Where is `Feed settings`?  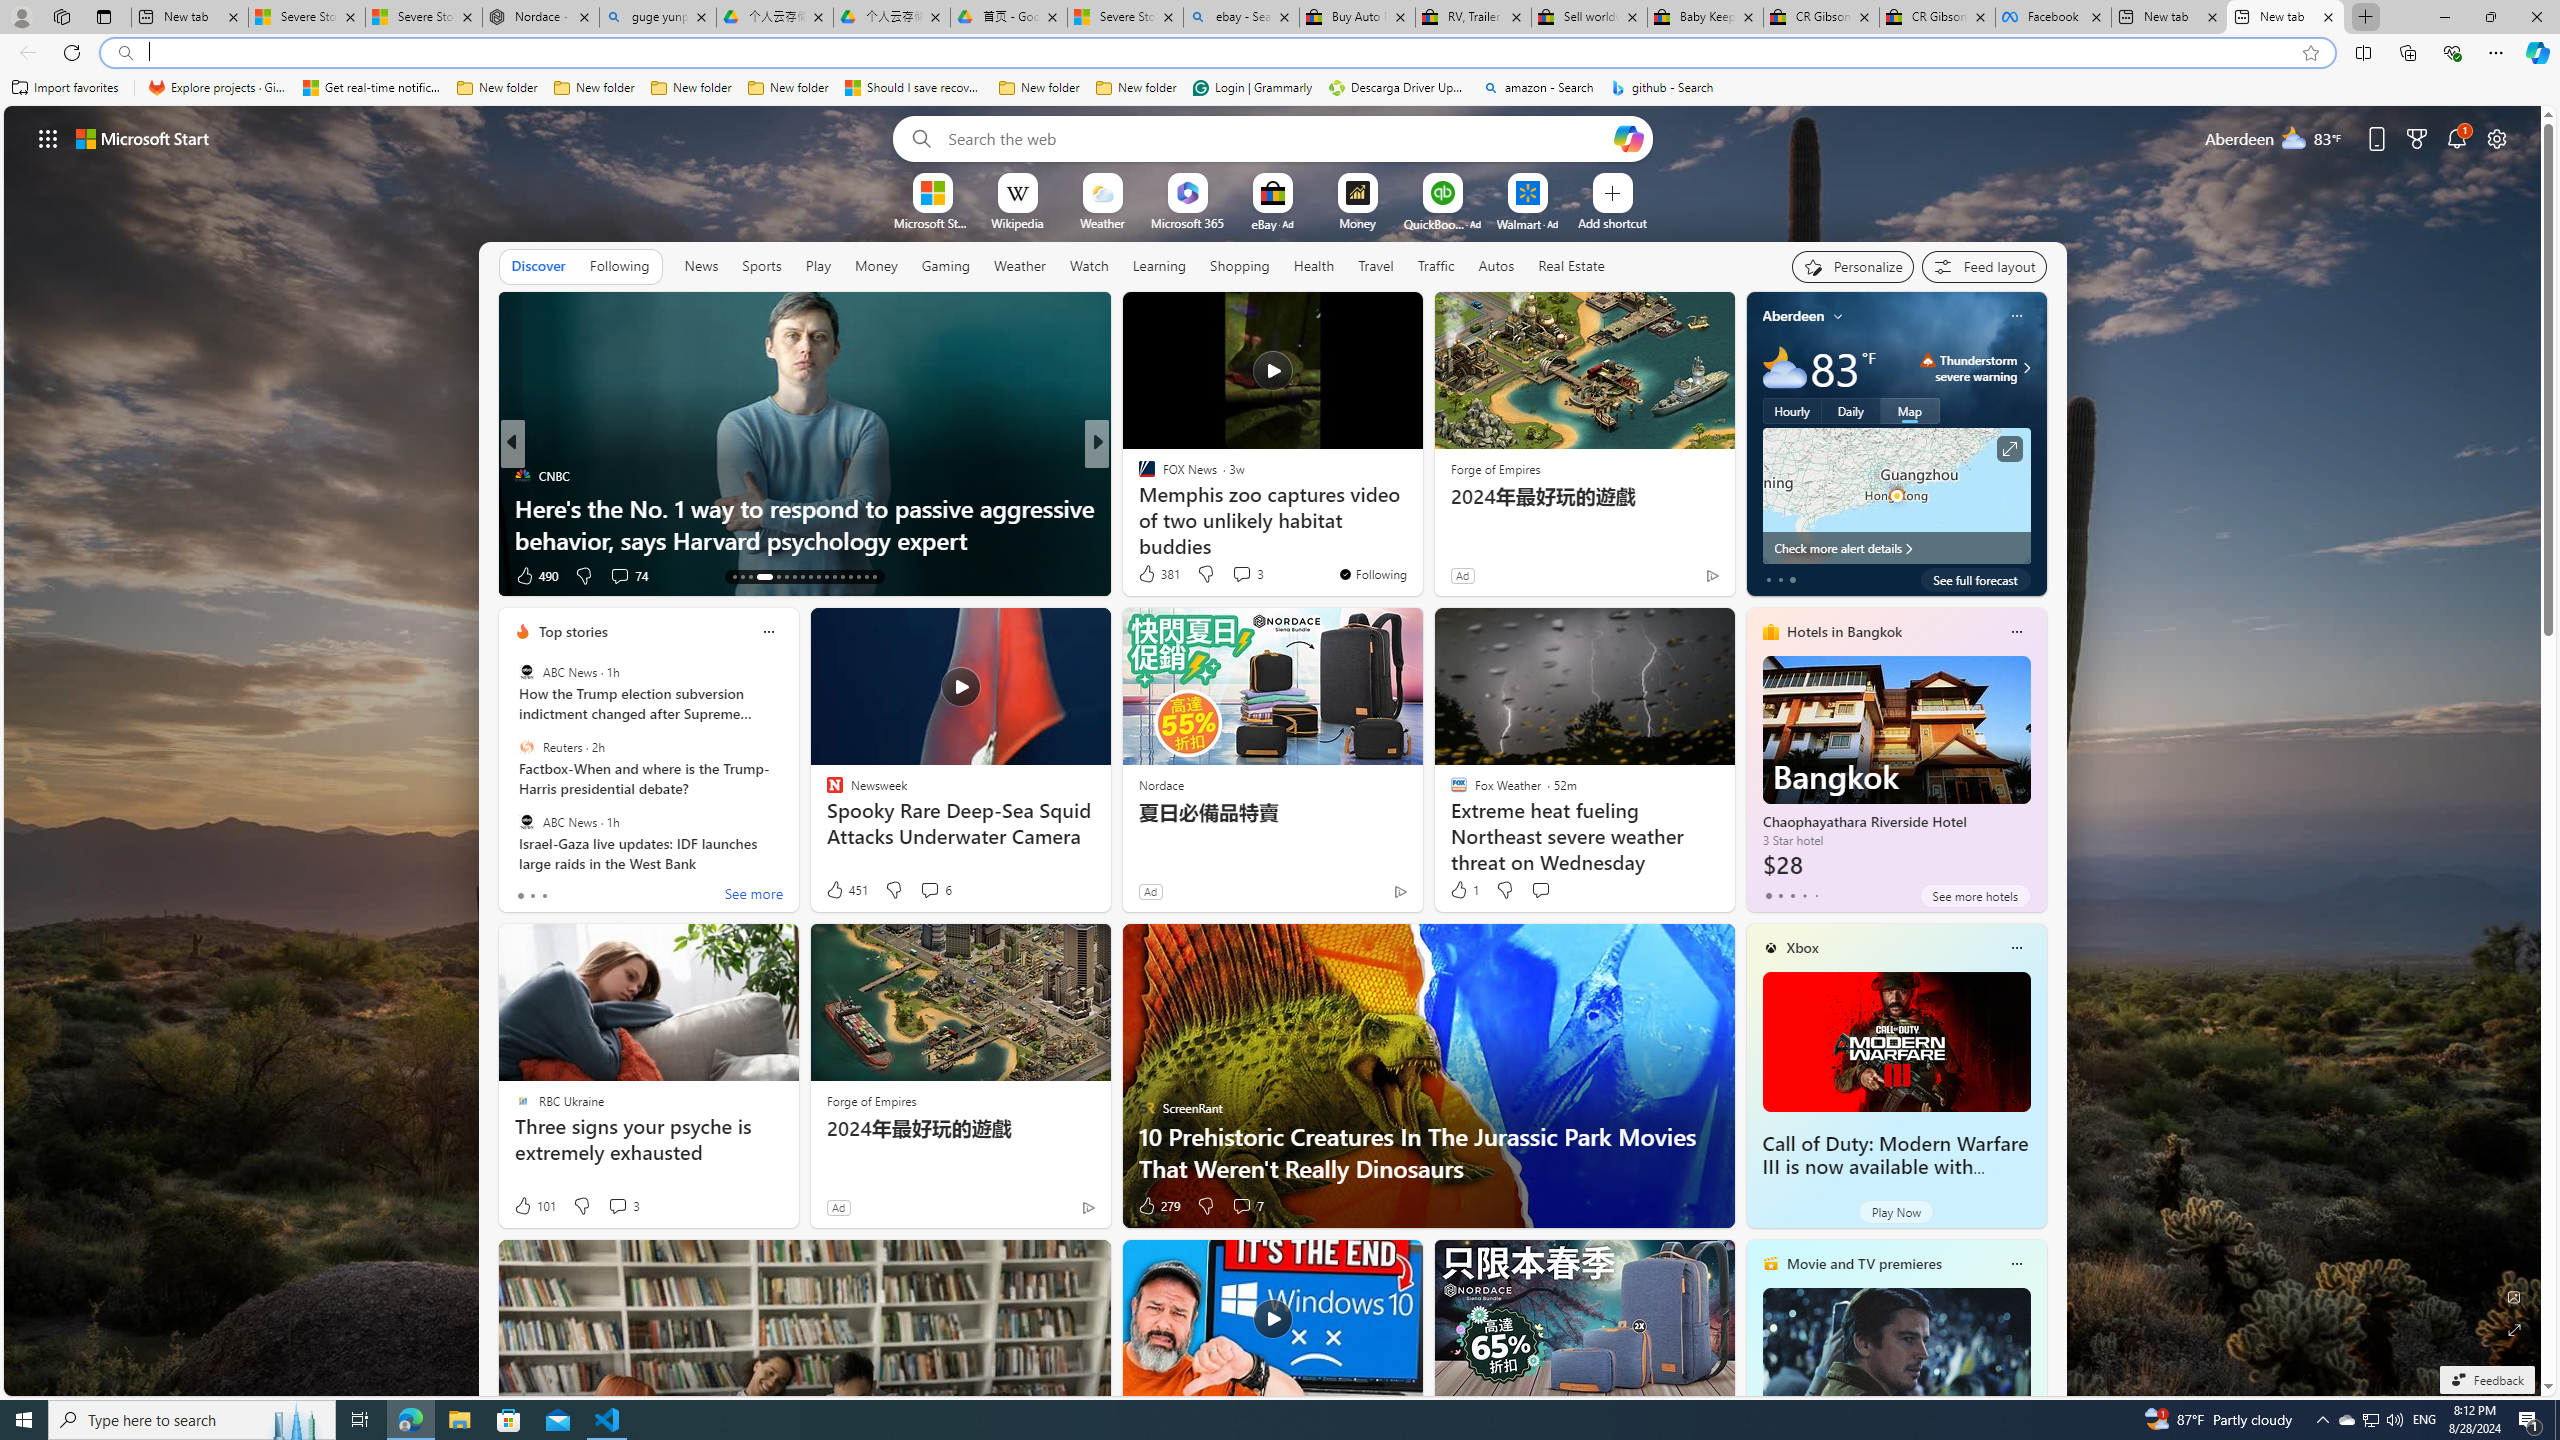
Feed settings is located at coordinates (1984, 266).